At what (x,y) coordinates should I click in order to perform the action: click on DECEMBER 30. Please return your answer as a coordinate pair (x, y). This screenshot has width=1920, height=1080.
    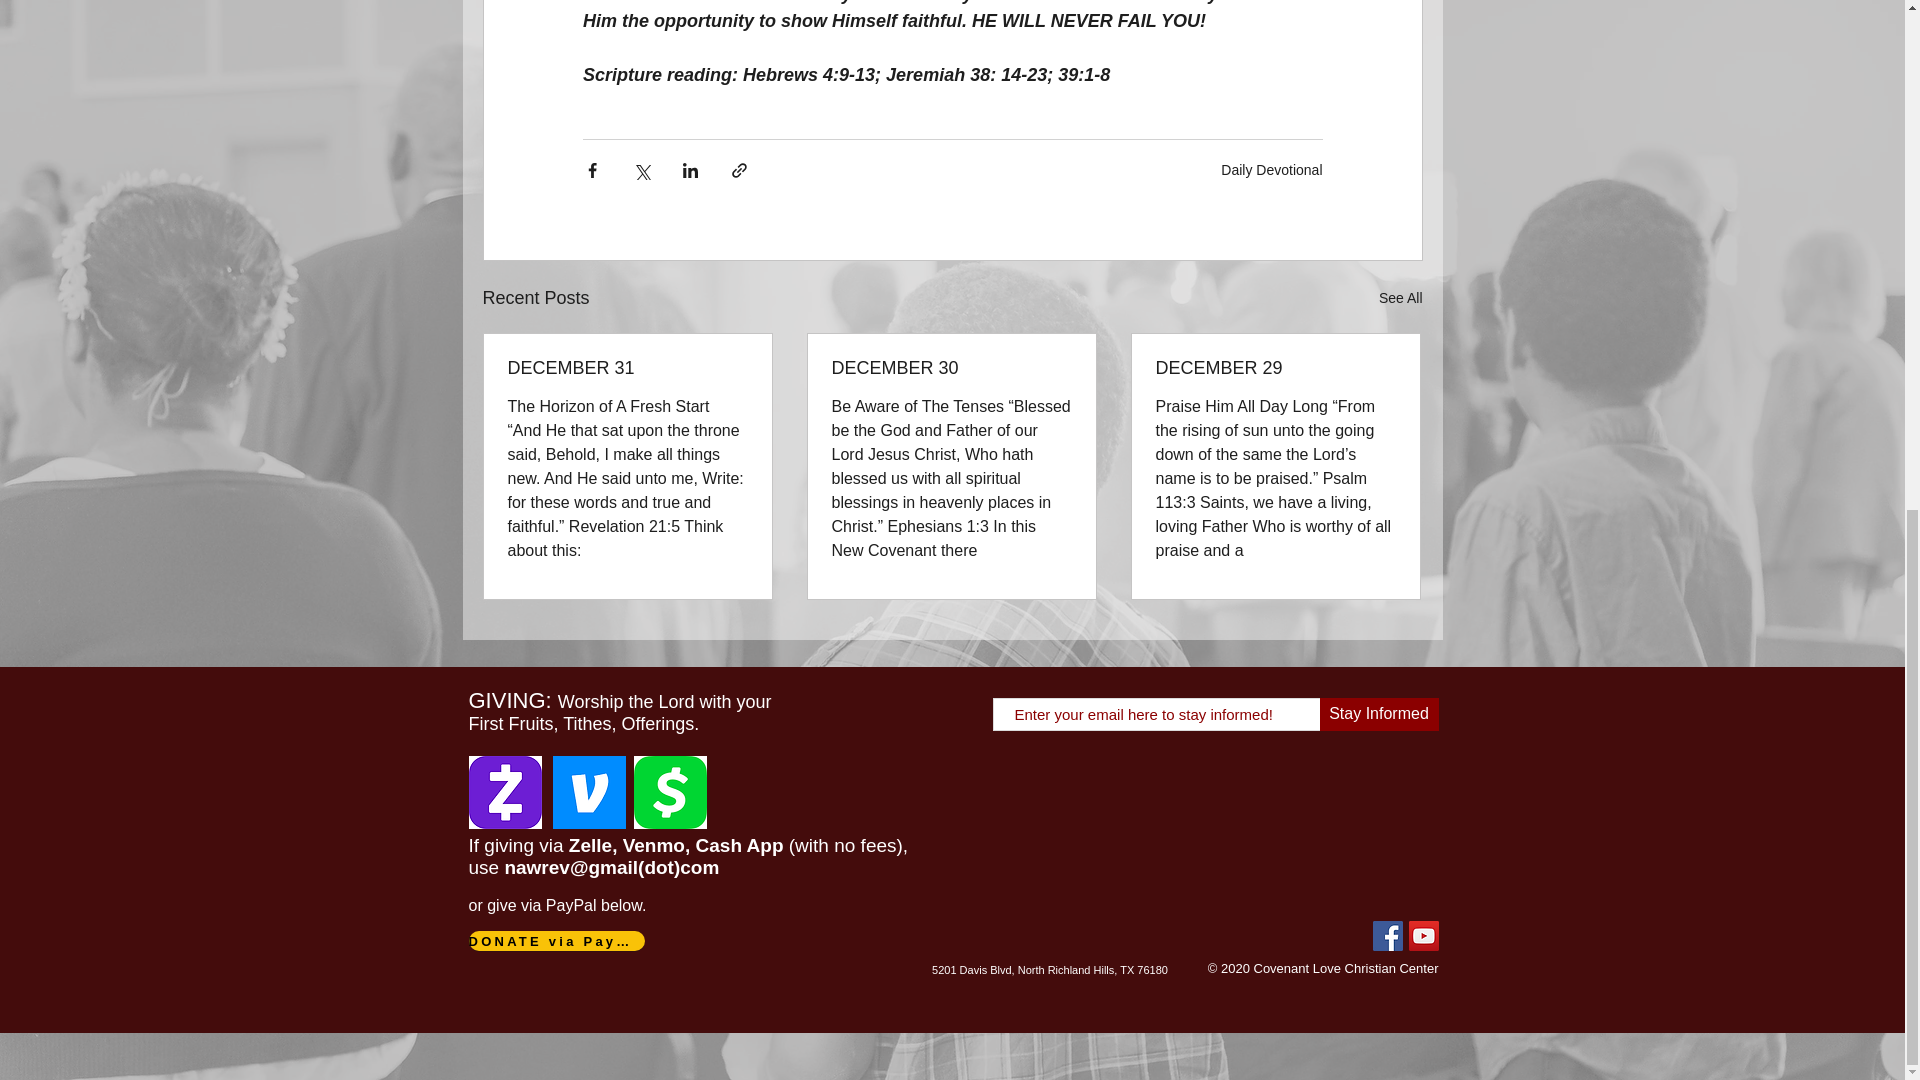
    Looking at the image, I should click on (951, 368).